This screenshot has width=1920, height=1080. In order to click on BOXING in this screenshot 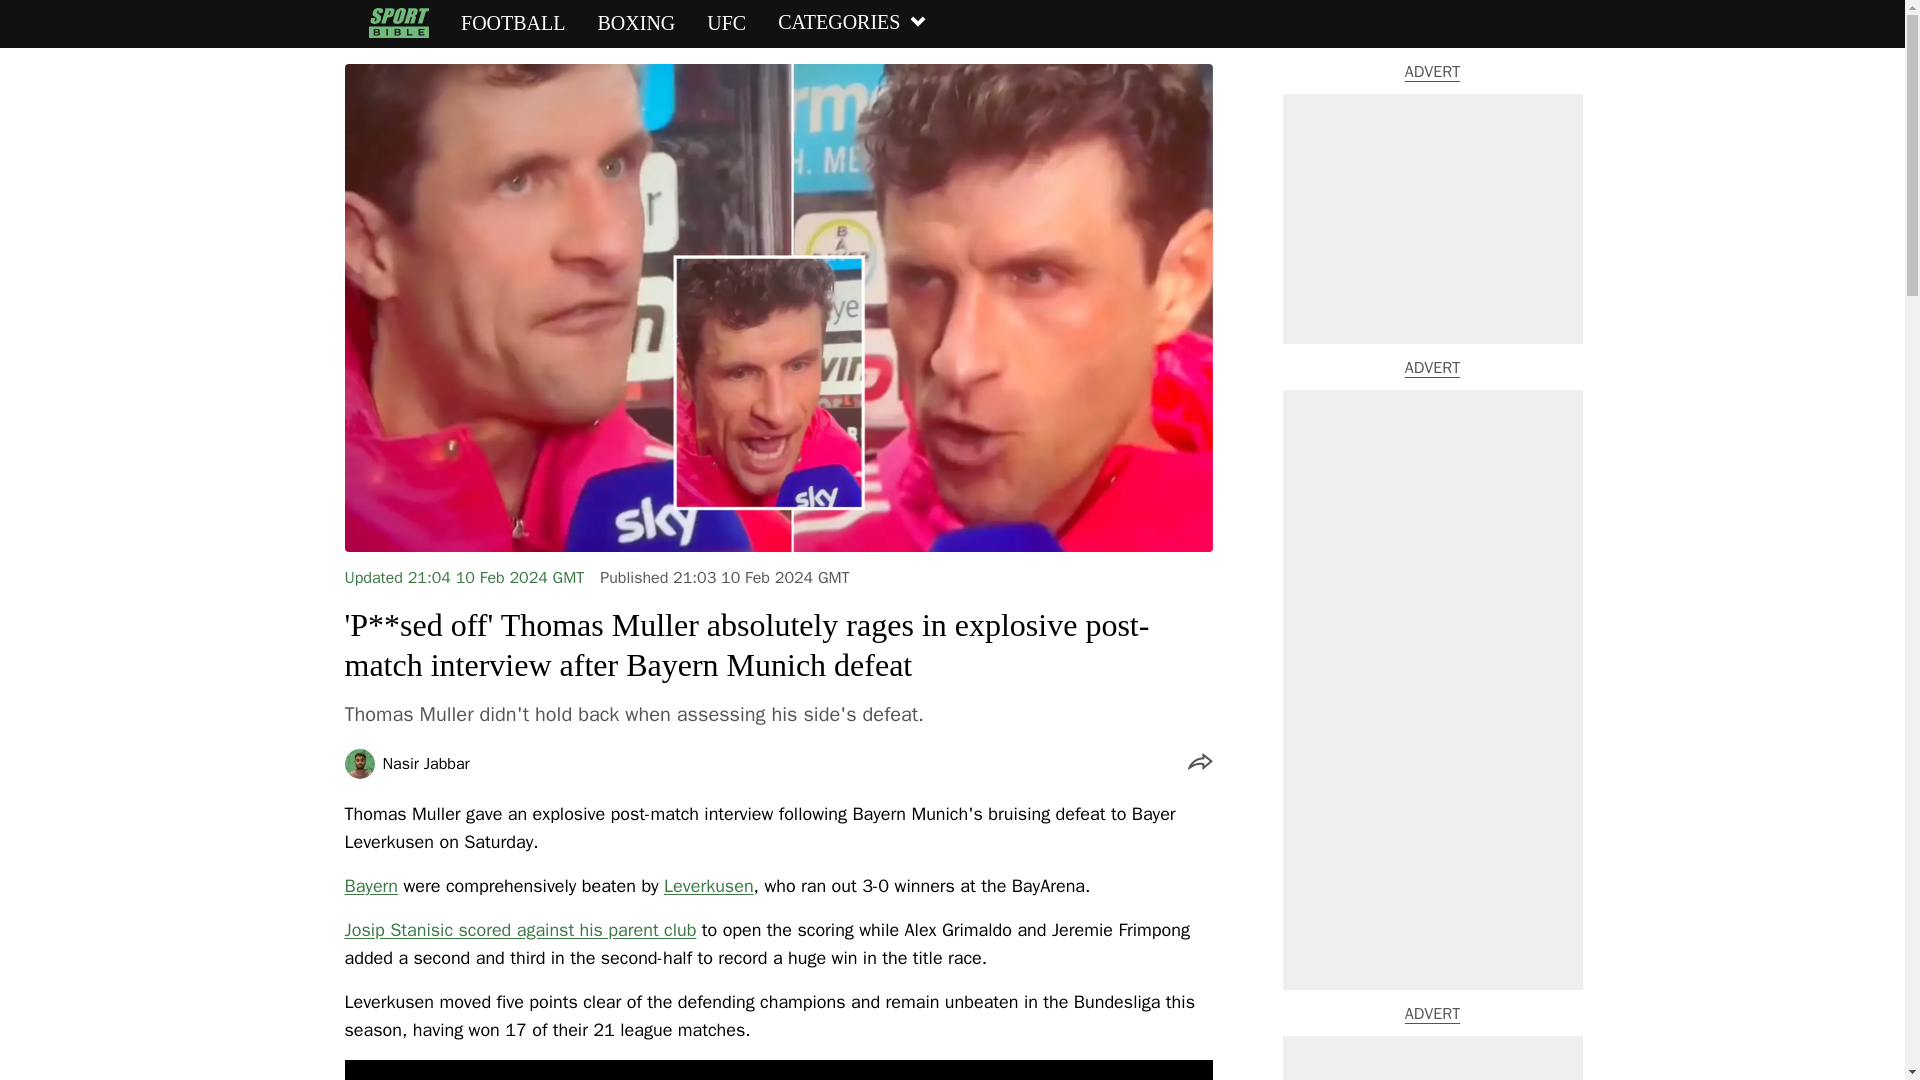, I will do `click(636, 23)`.